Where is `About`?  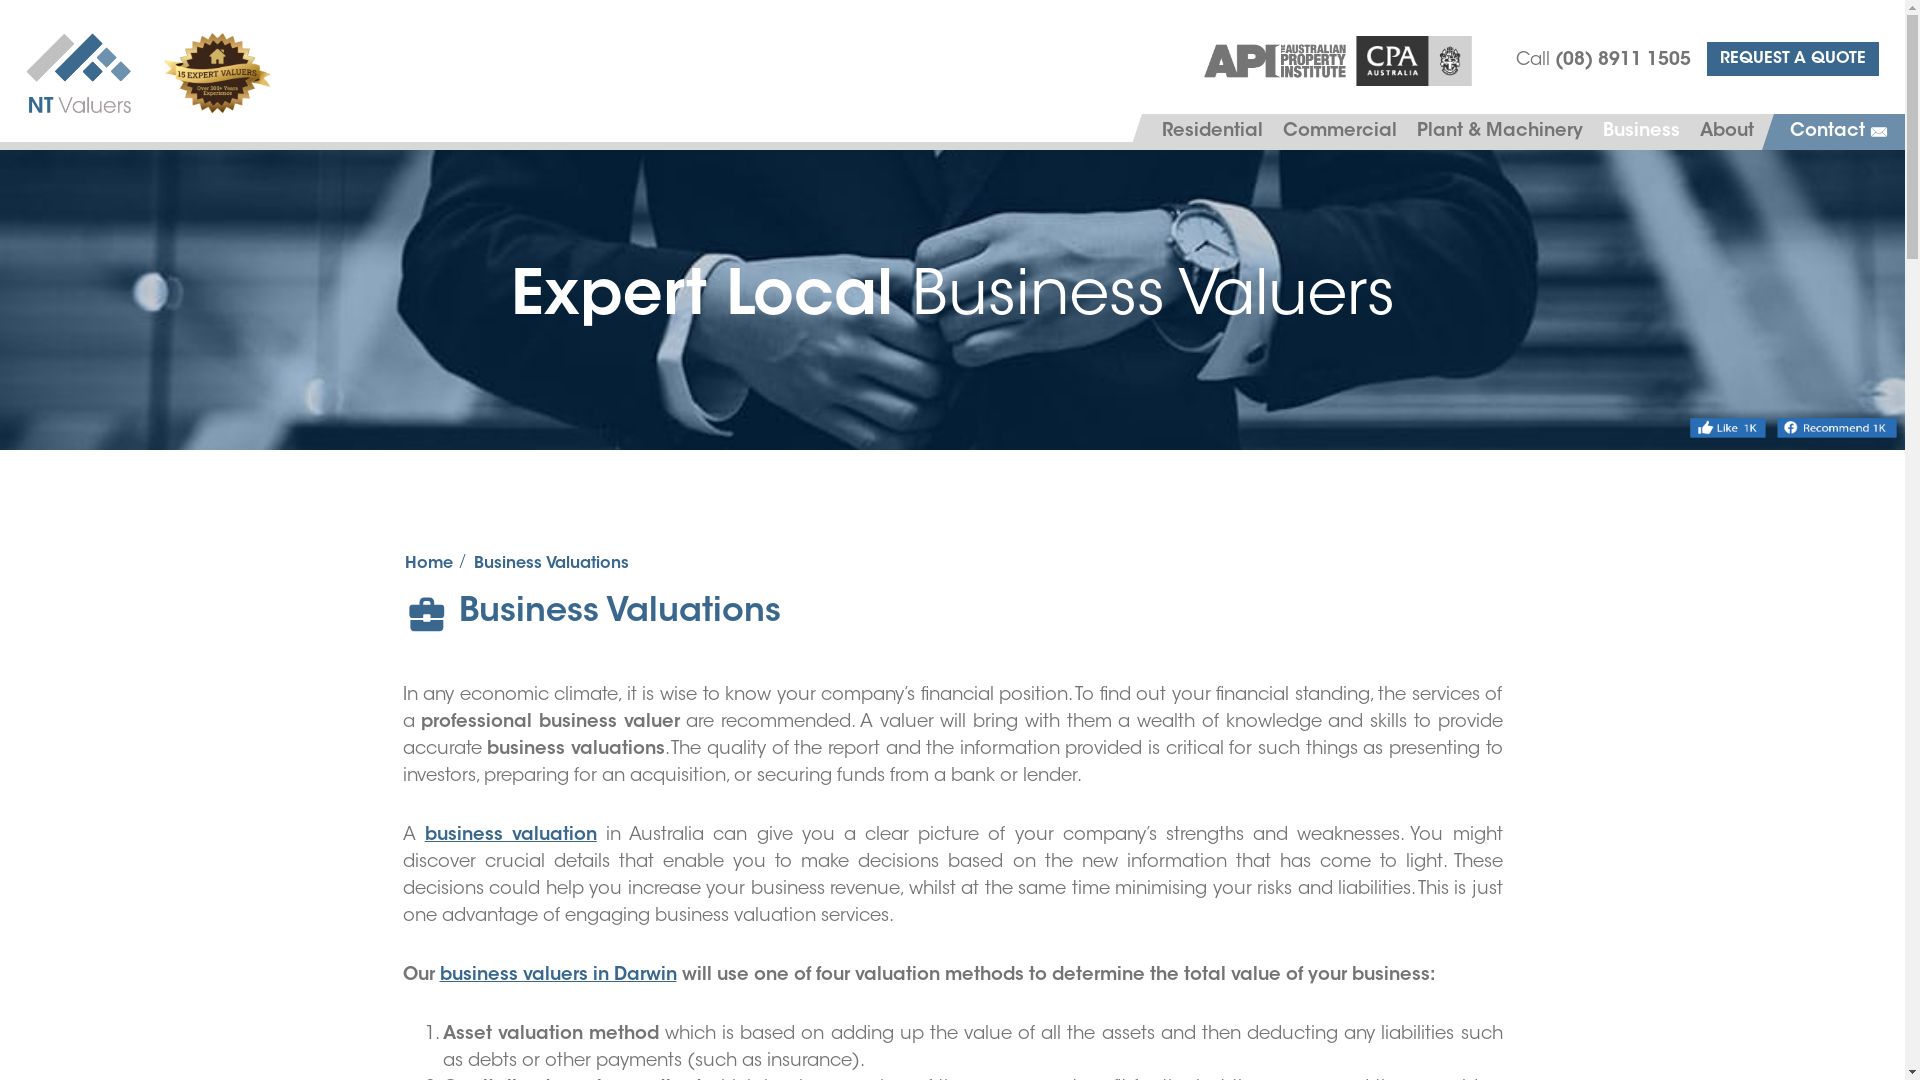
About is located at coordinates (1727, 132).